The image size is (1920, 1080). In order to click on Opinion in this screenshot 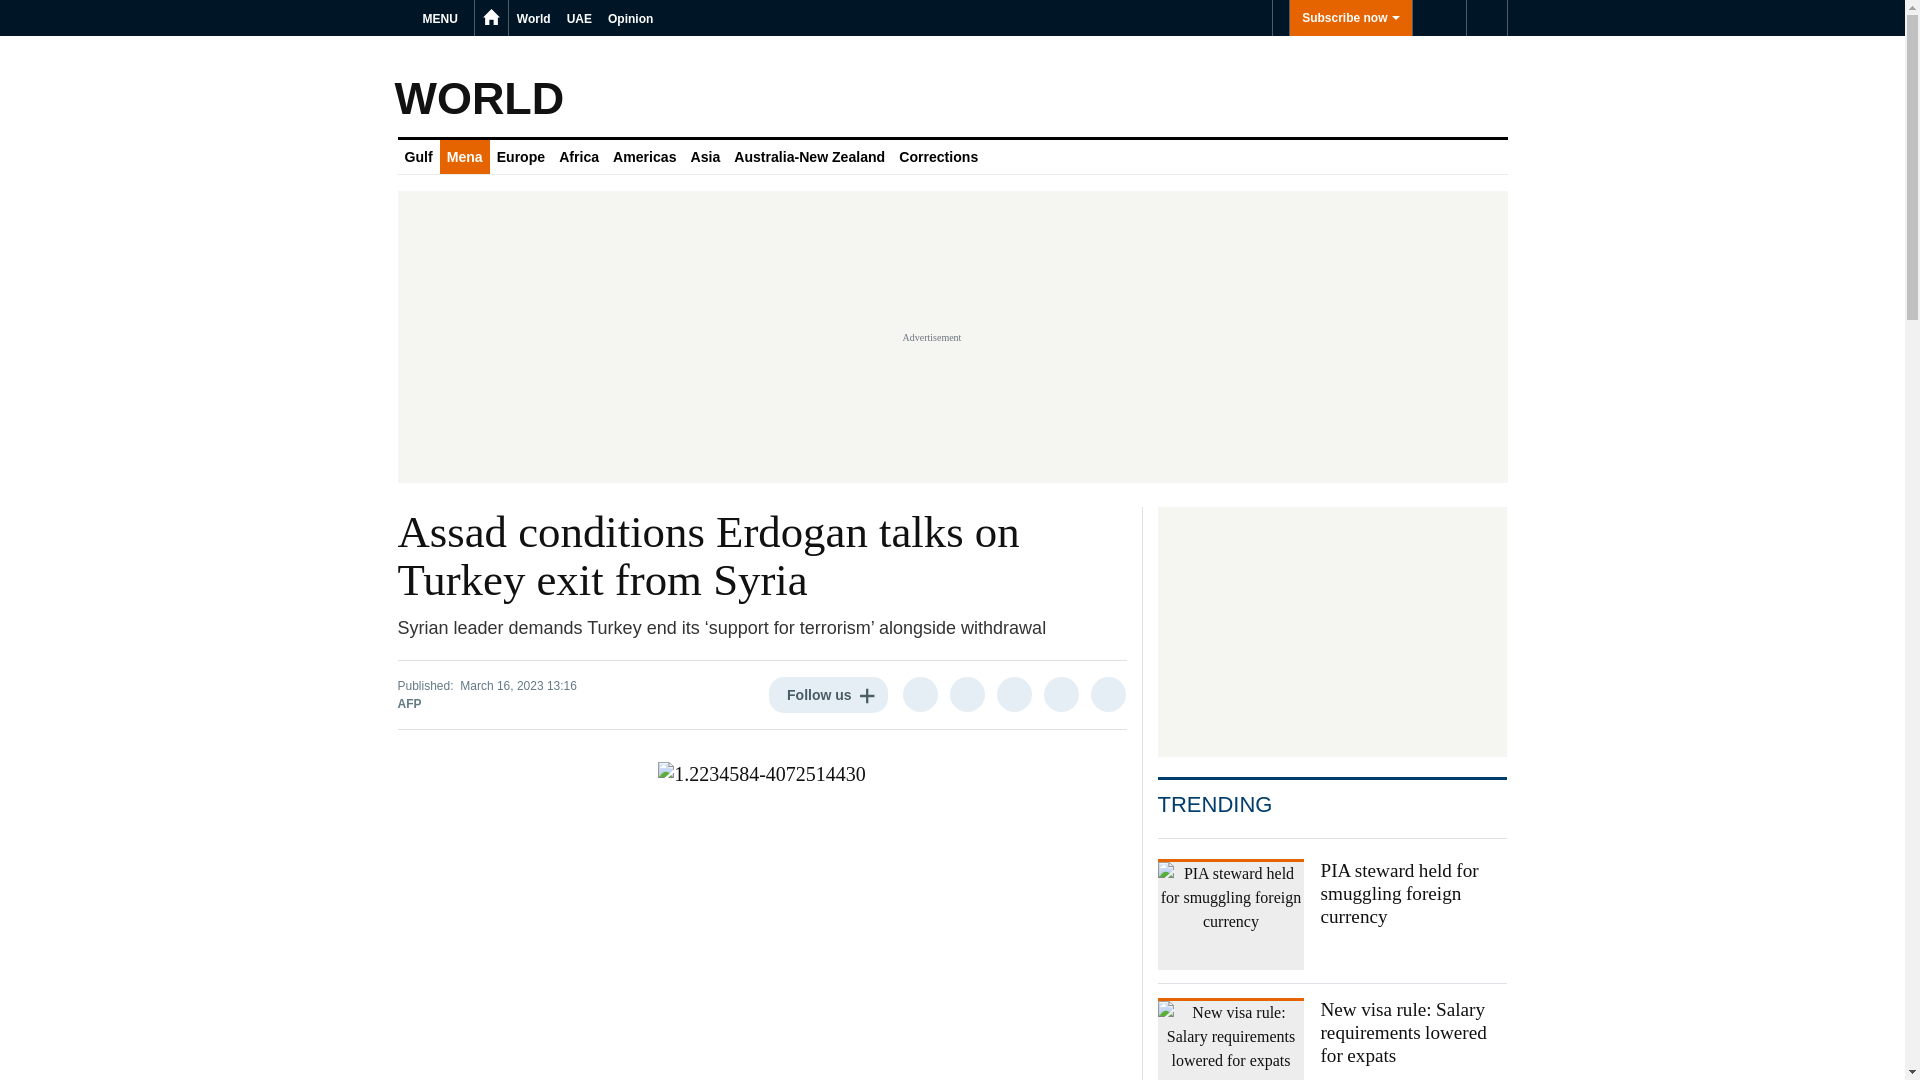, I will do `click(630, 18)`.